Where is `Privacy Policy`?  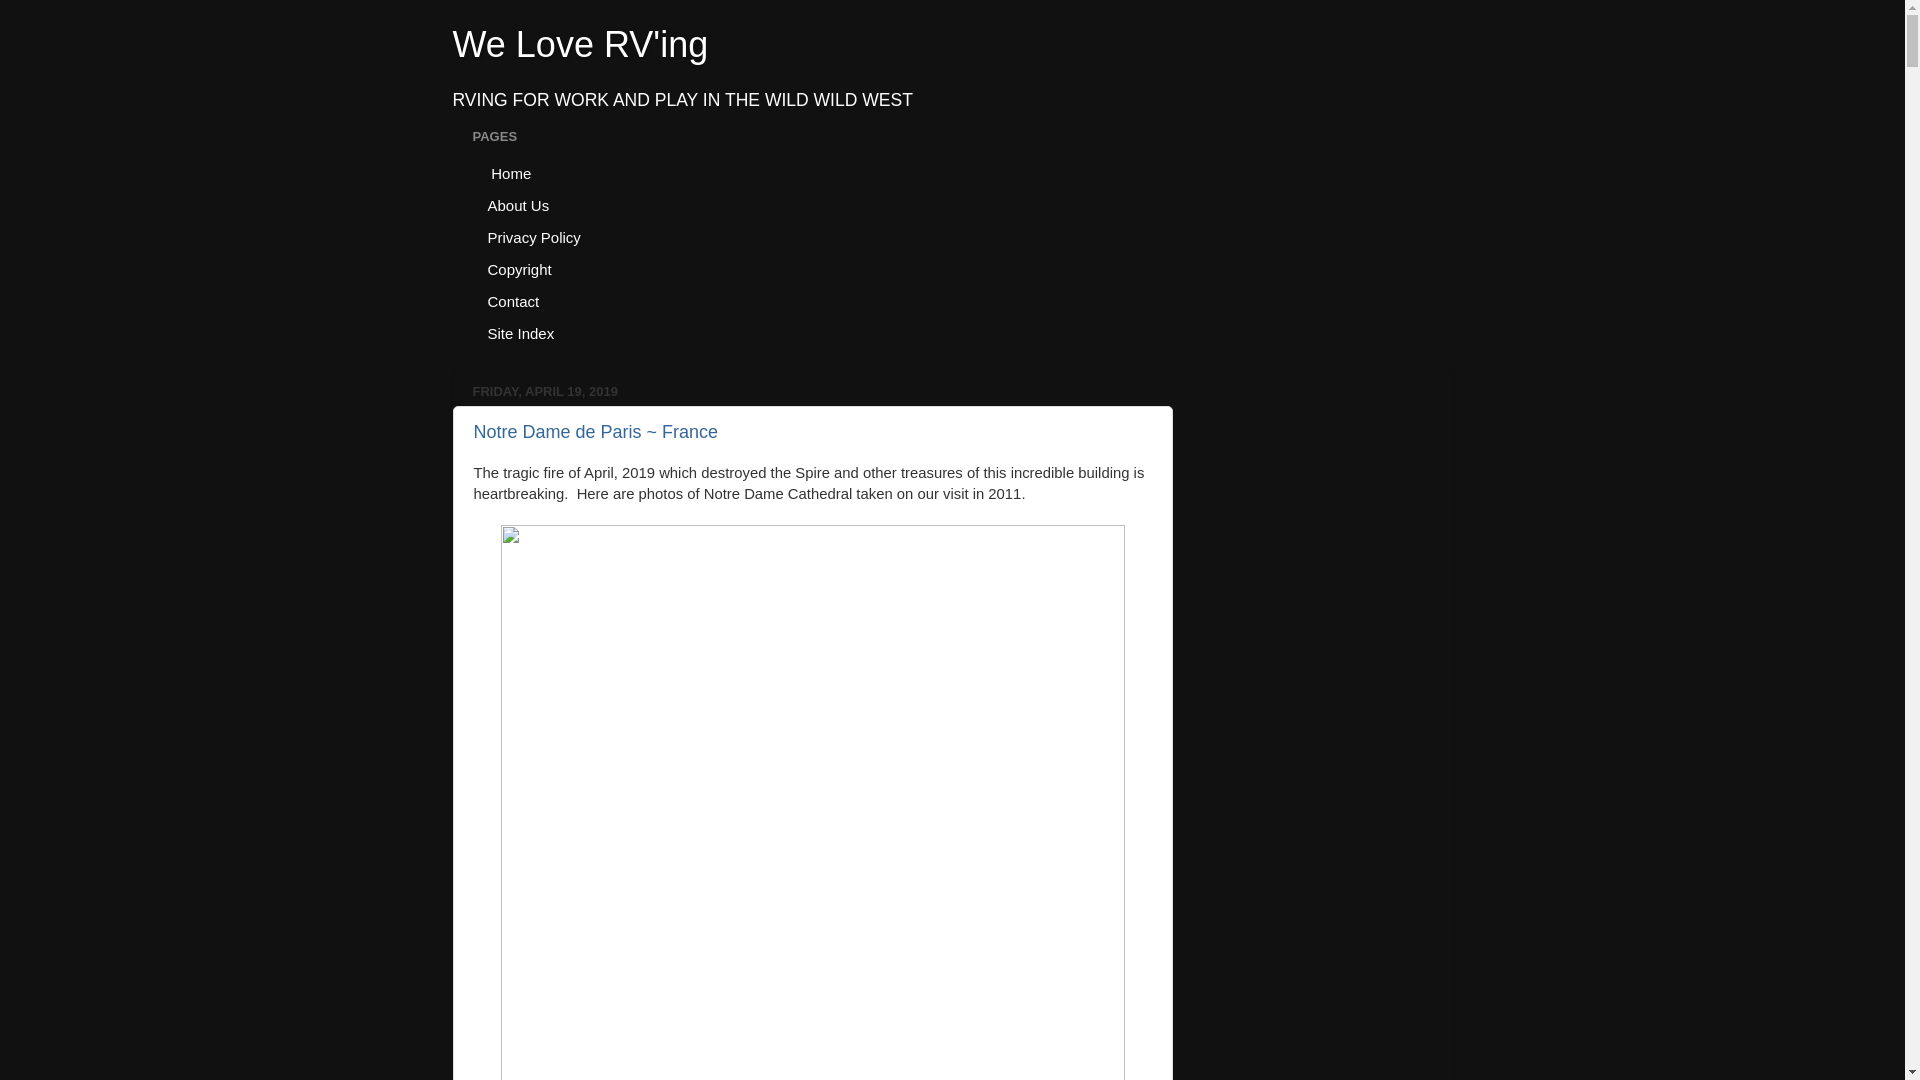 Privacy Policy is located at coordinates (534, 236).